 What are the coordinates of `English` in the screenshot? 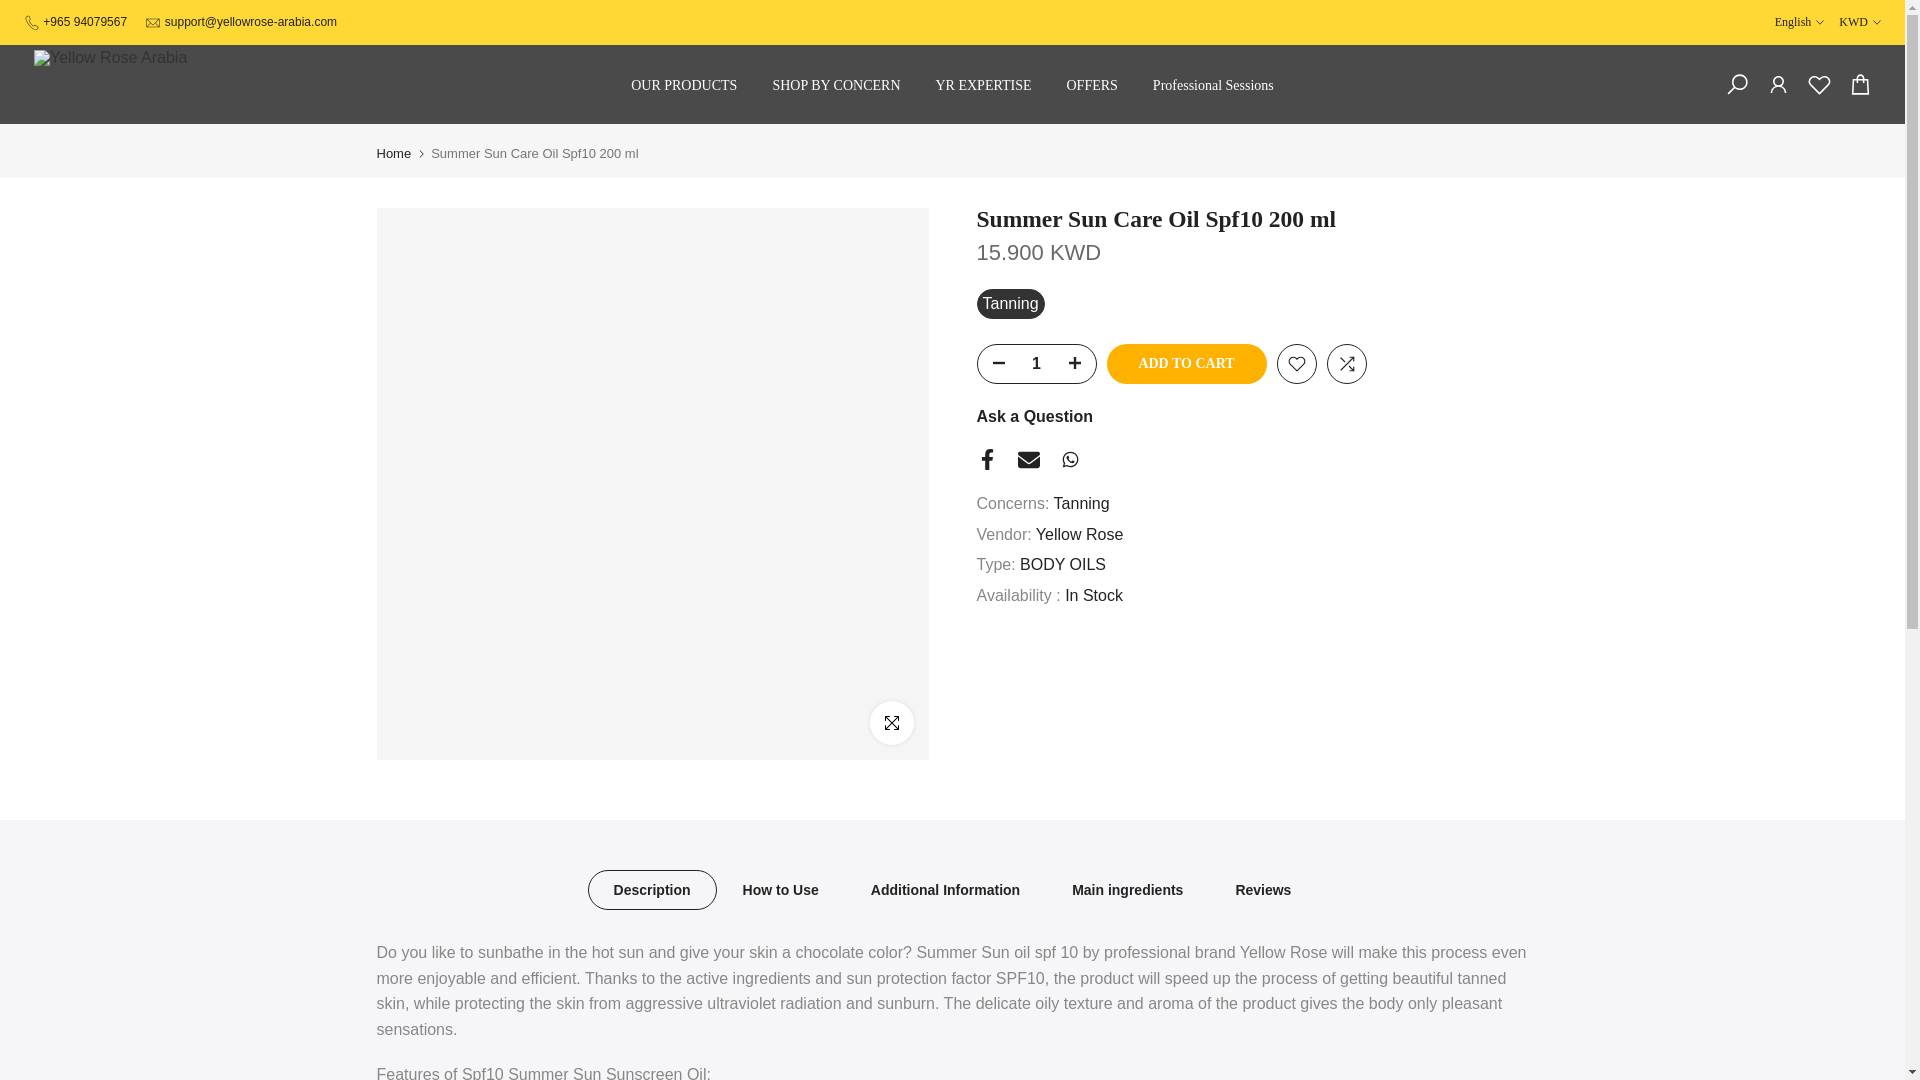 It's located at (1800, 22).